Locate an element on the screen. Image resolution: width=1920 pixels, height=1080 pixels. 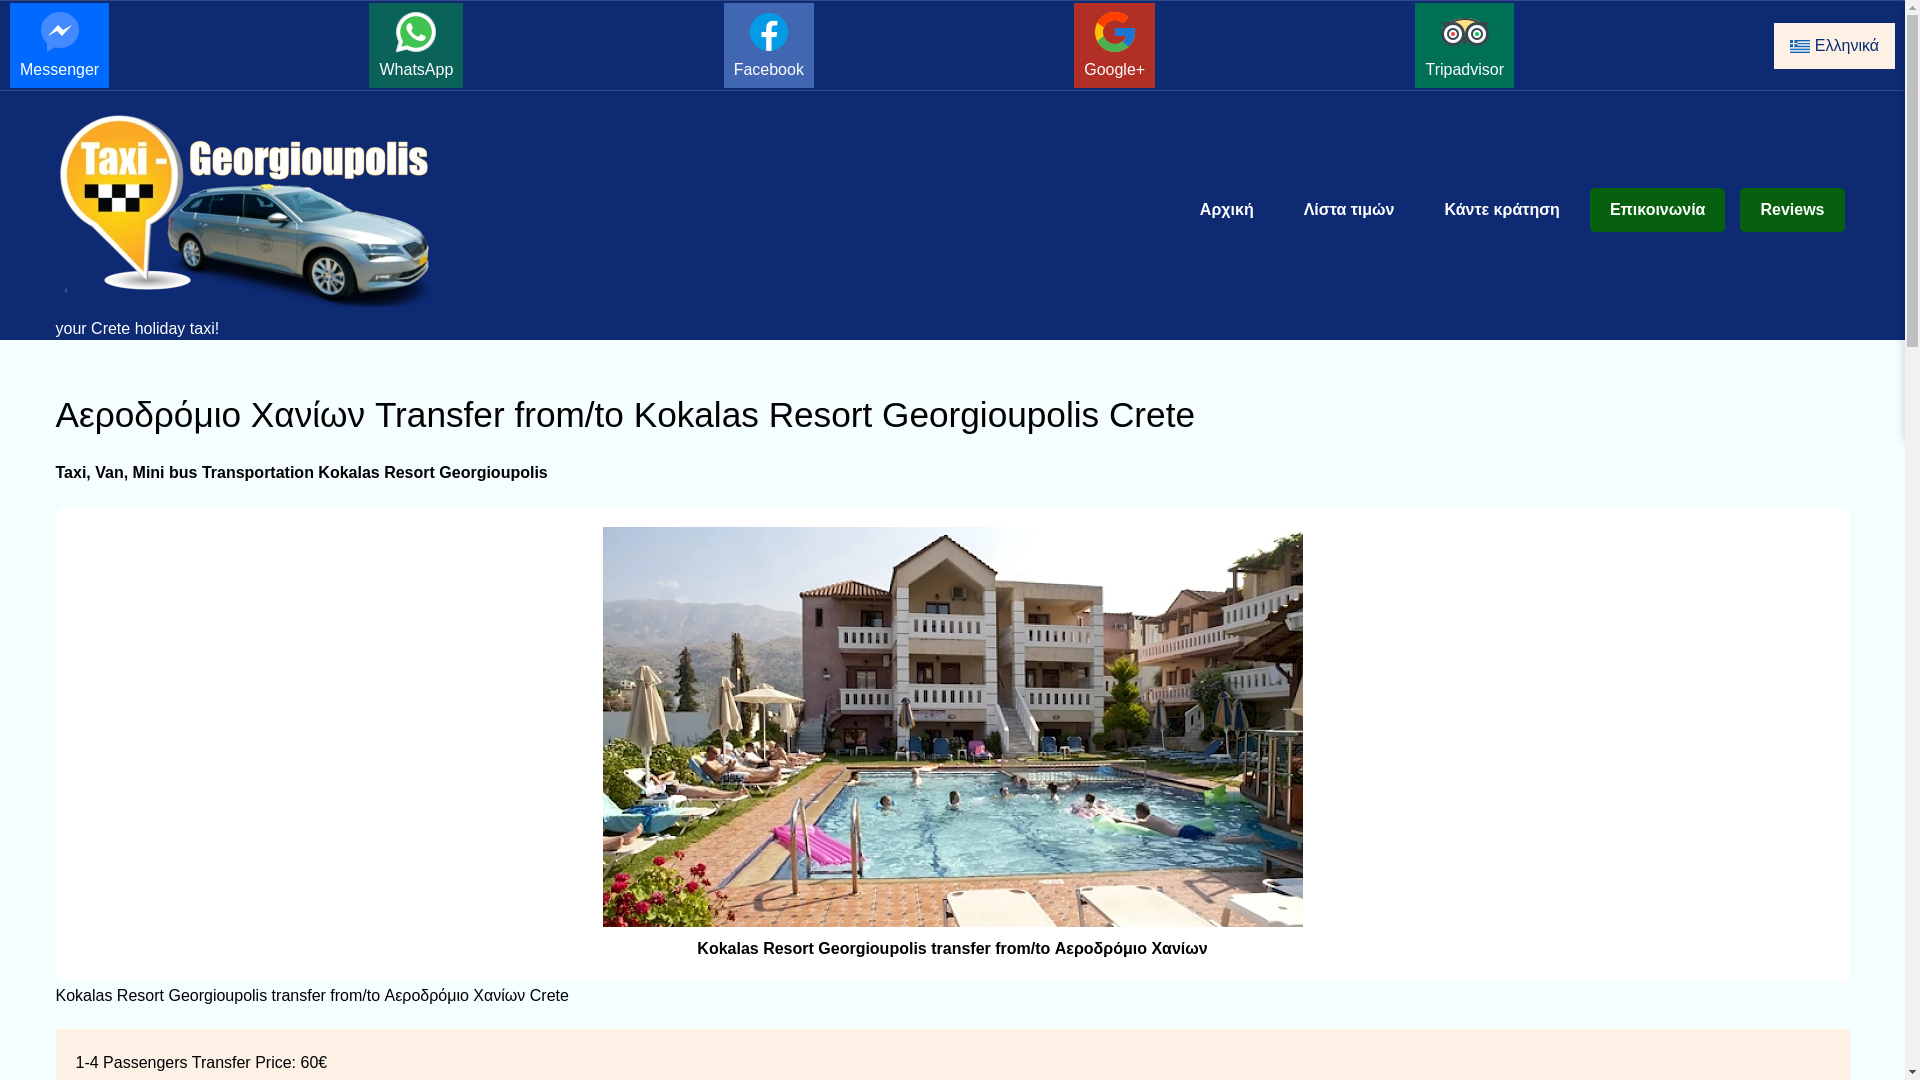
Messenger is located at coordinates (59, 45).